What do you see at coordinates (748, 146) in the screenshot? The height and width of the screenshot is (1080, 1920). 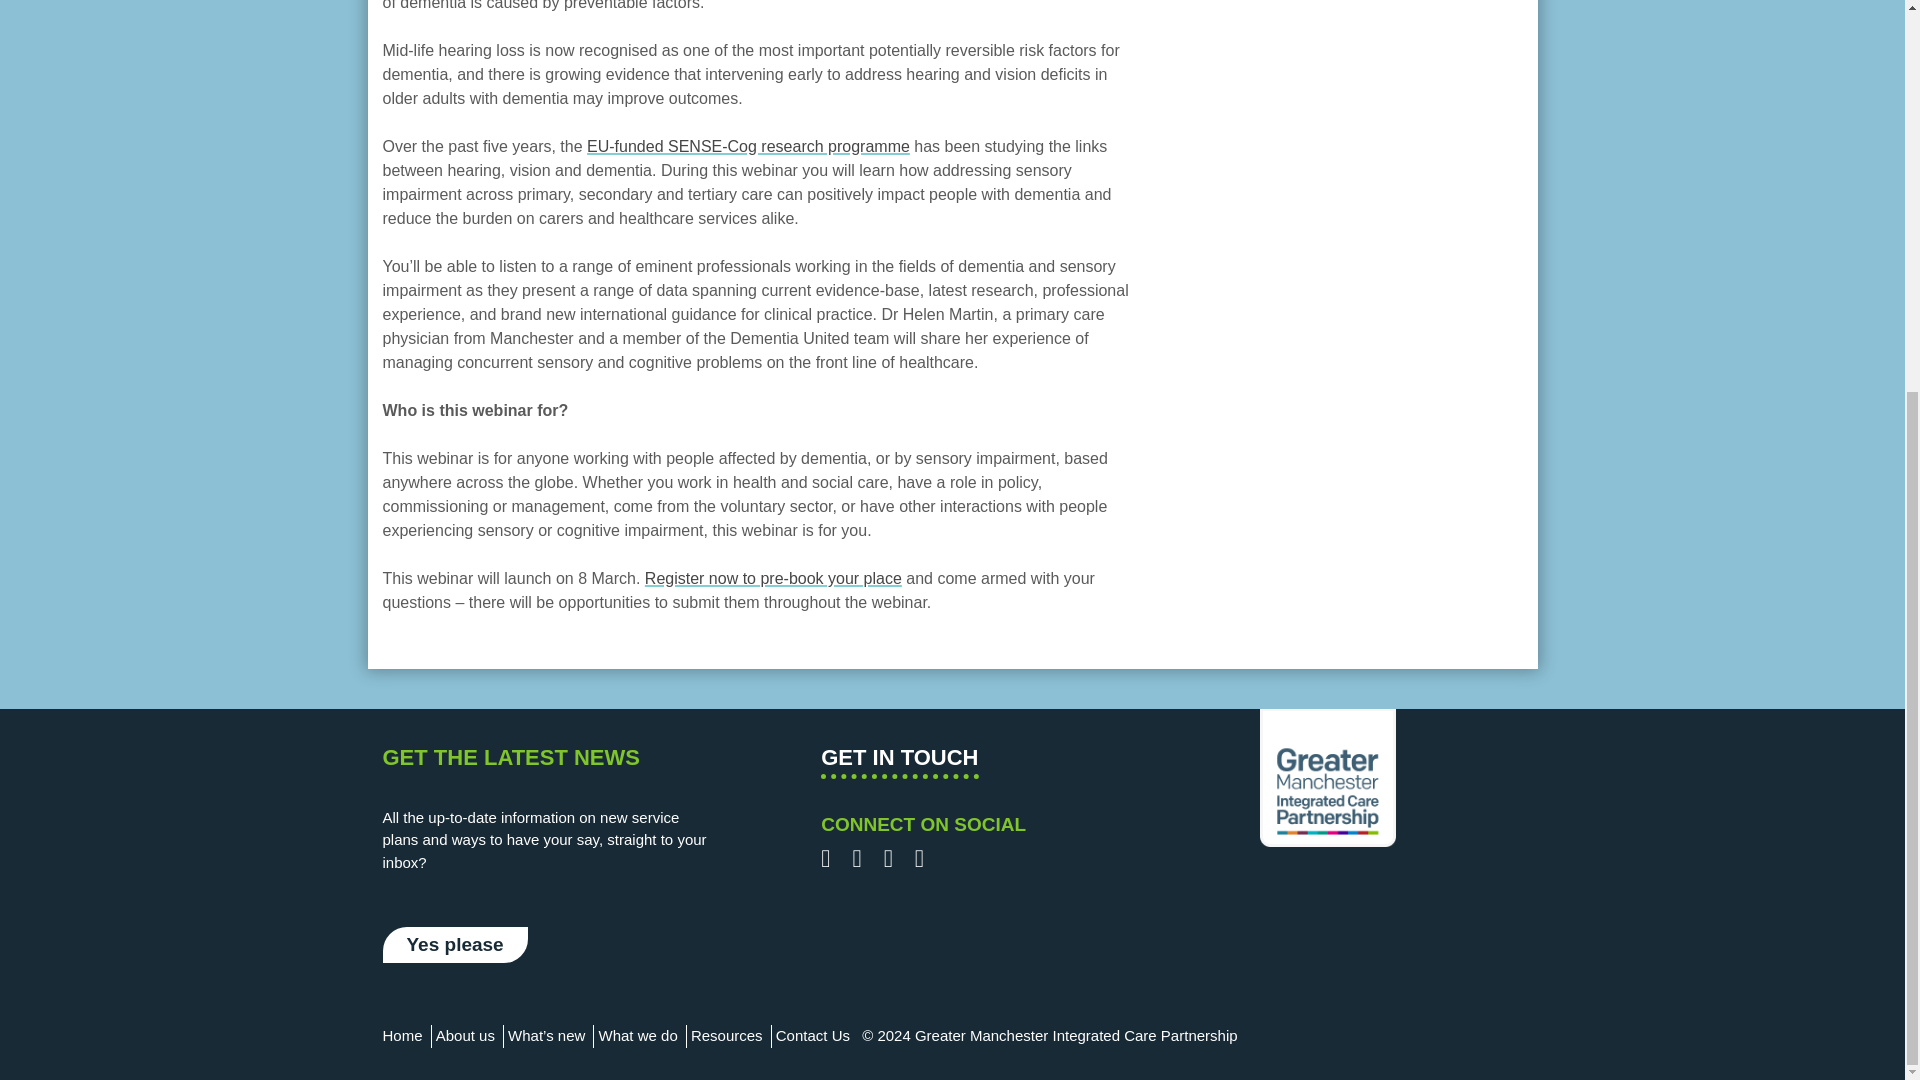 I see `EU-funded SENSE-Cog research programme` at bounding box center [748, 146].